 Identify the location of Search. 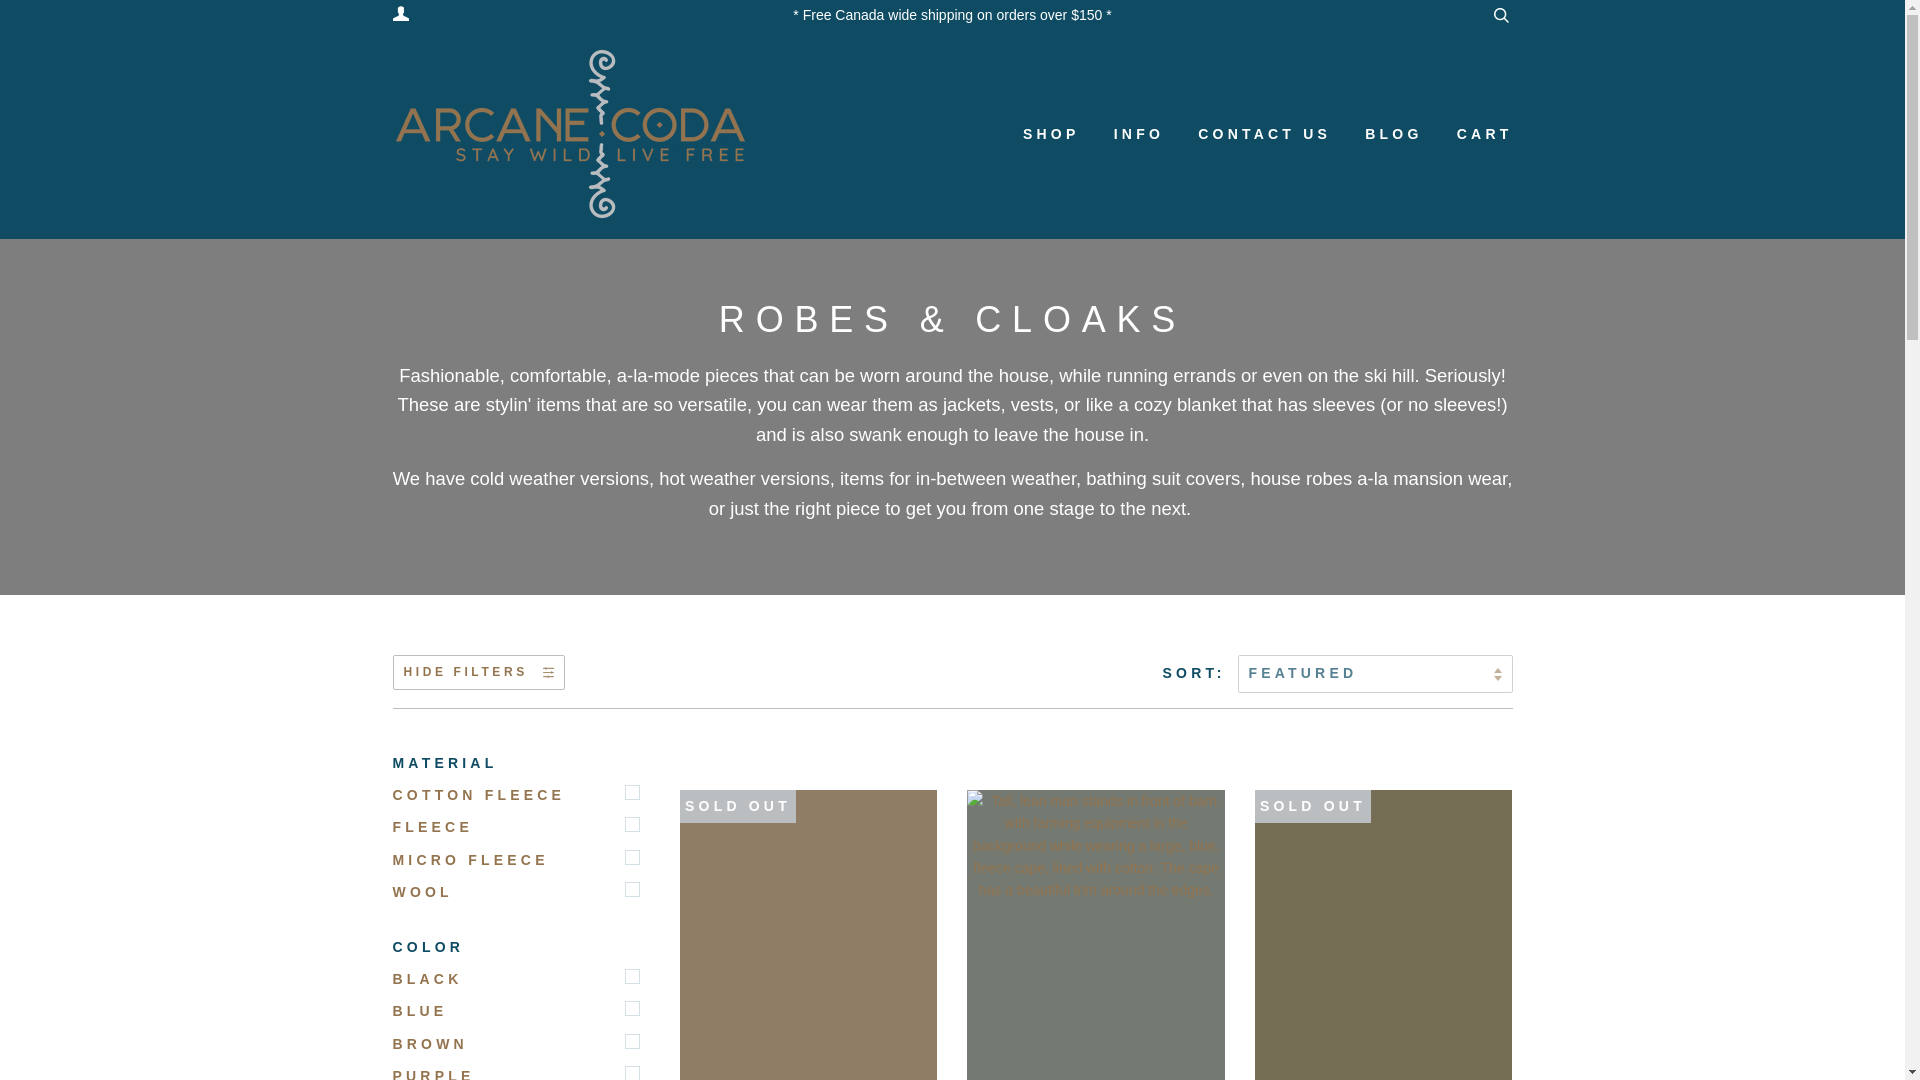
(1500, 15).